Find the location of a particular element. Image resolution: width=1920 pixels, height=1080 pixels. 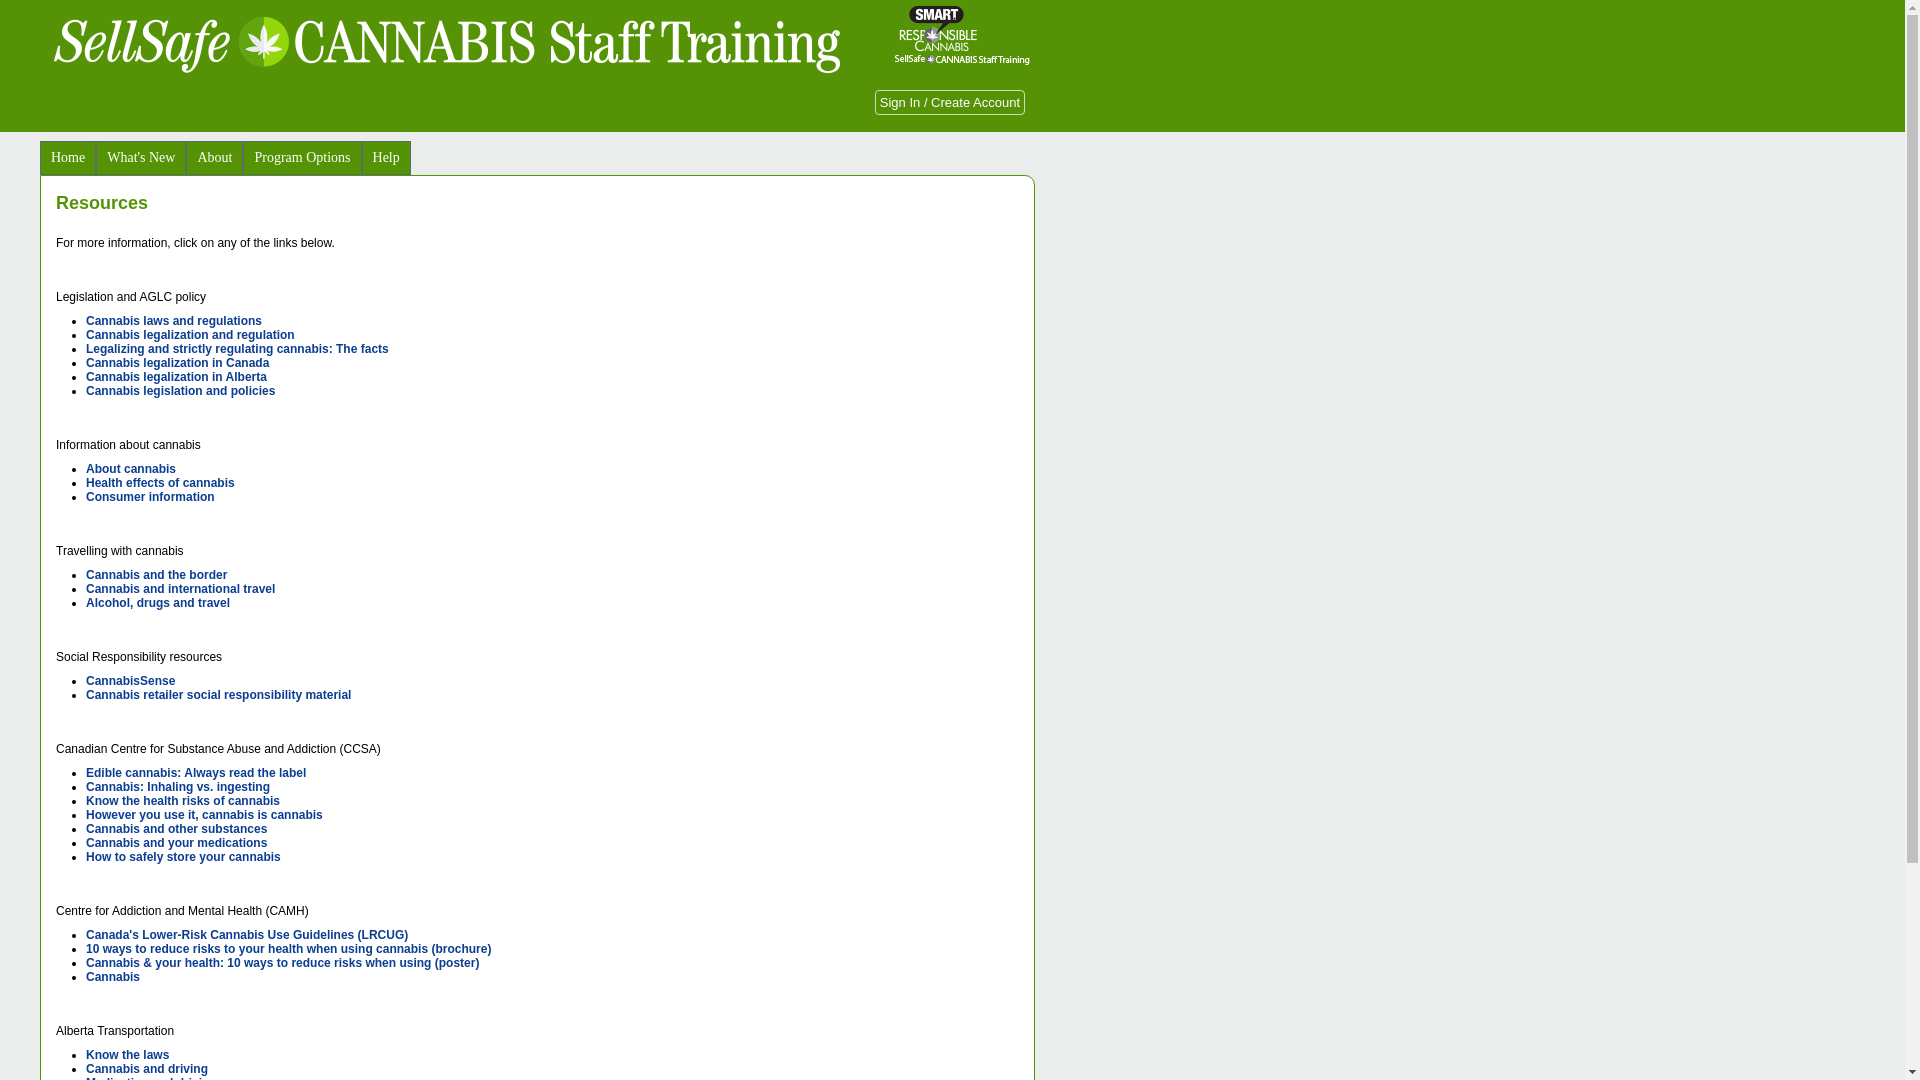

About cannabis is located at coordinates (131, 469).